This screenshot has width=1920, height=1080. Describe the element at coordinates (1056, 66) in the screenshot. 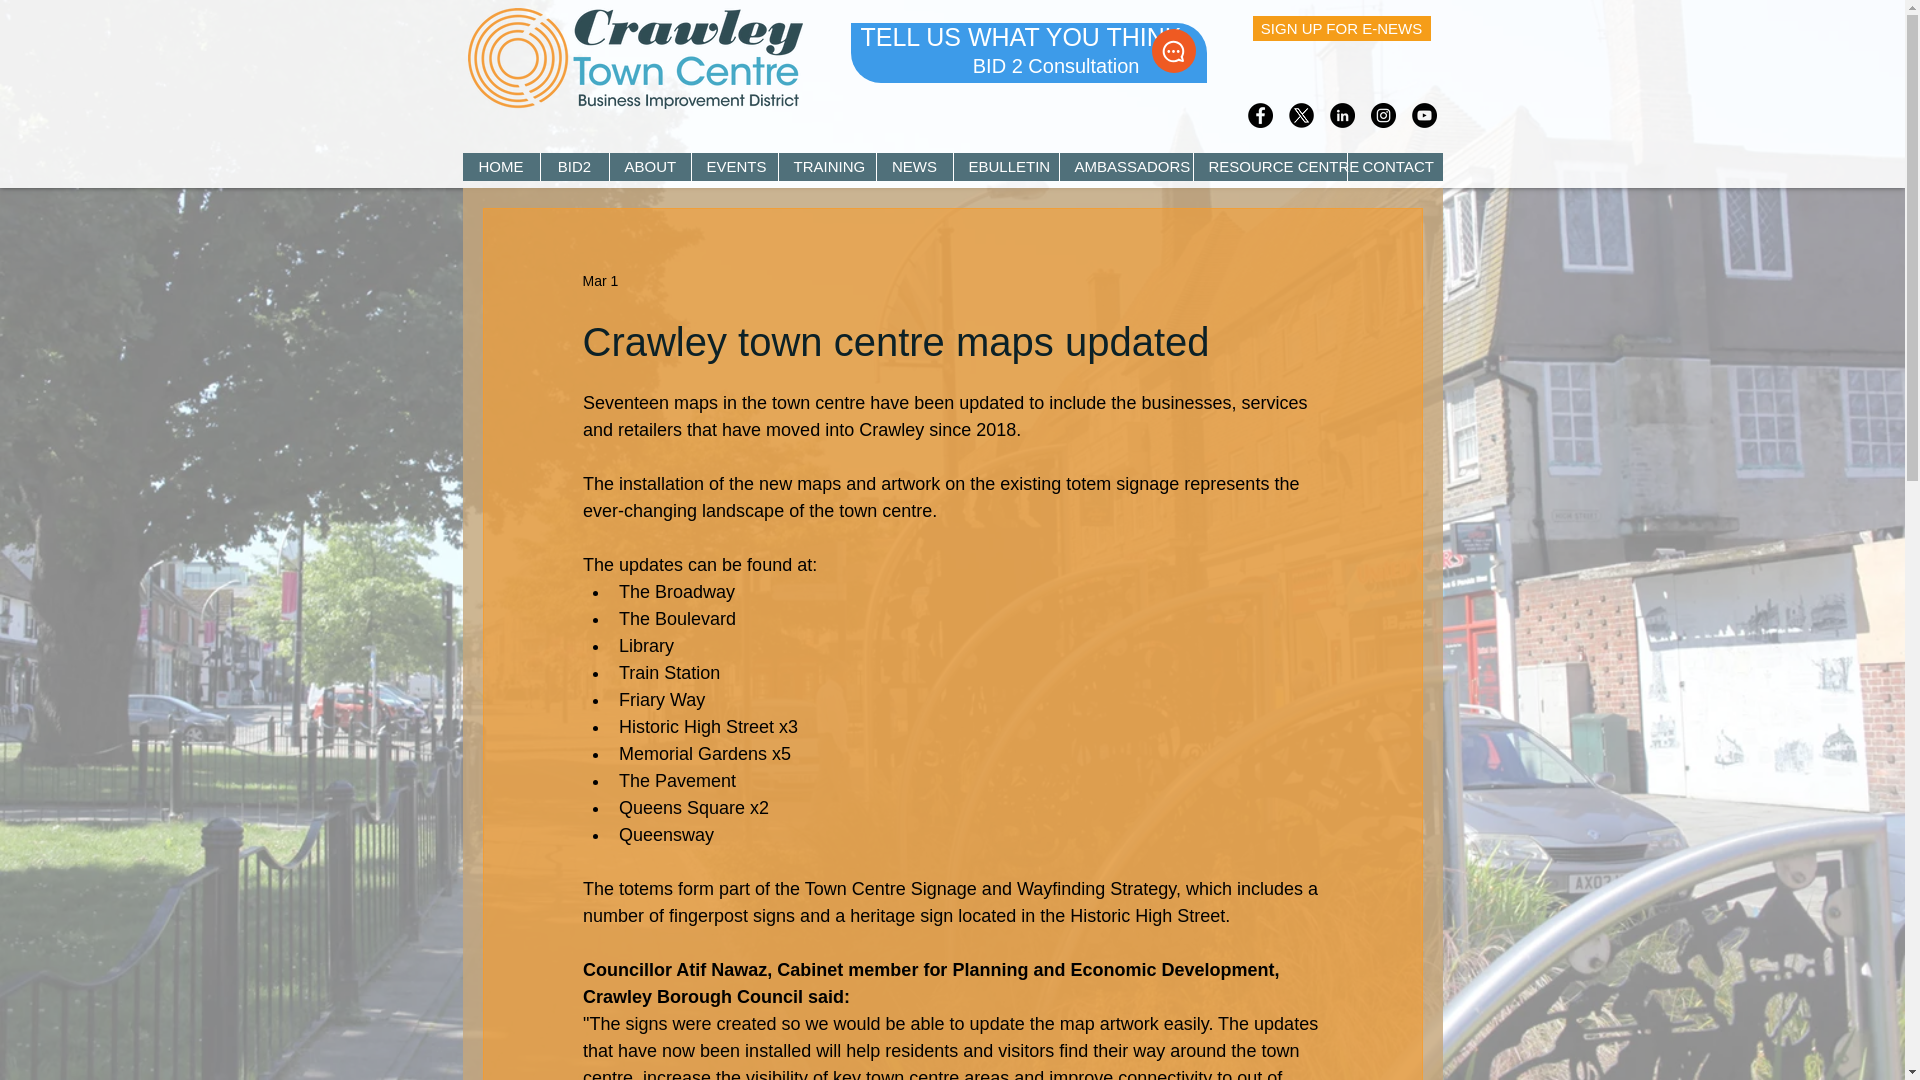

I see `BID 2 Consultation` at that location.